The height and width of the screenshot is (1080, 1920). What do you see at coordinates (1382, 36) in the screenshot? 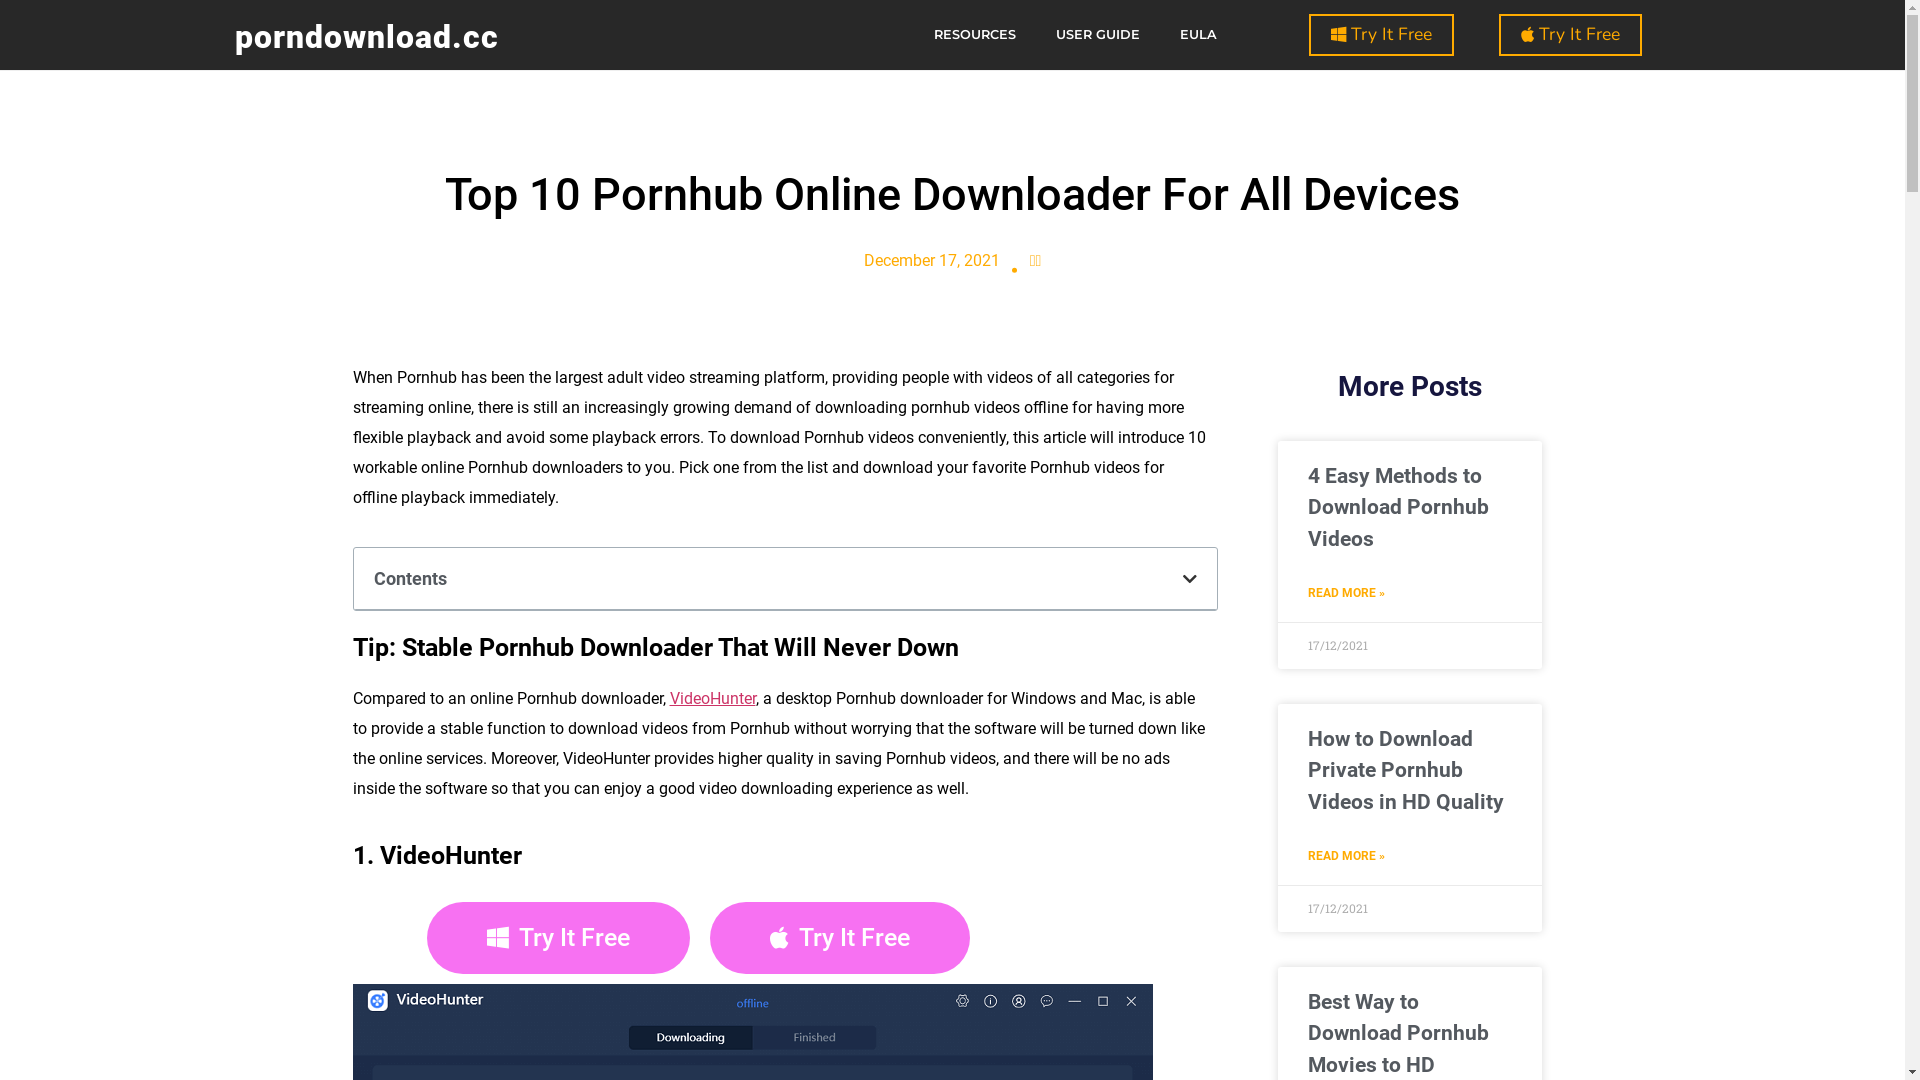
I see `Try It Free` at bounding box center [1382, 36].